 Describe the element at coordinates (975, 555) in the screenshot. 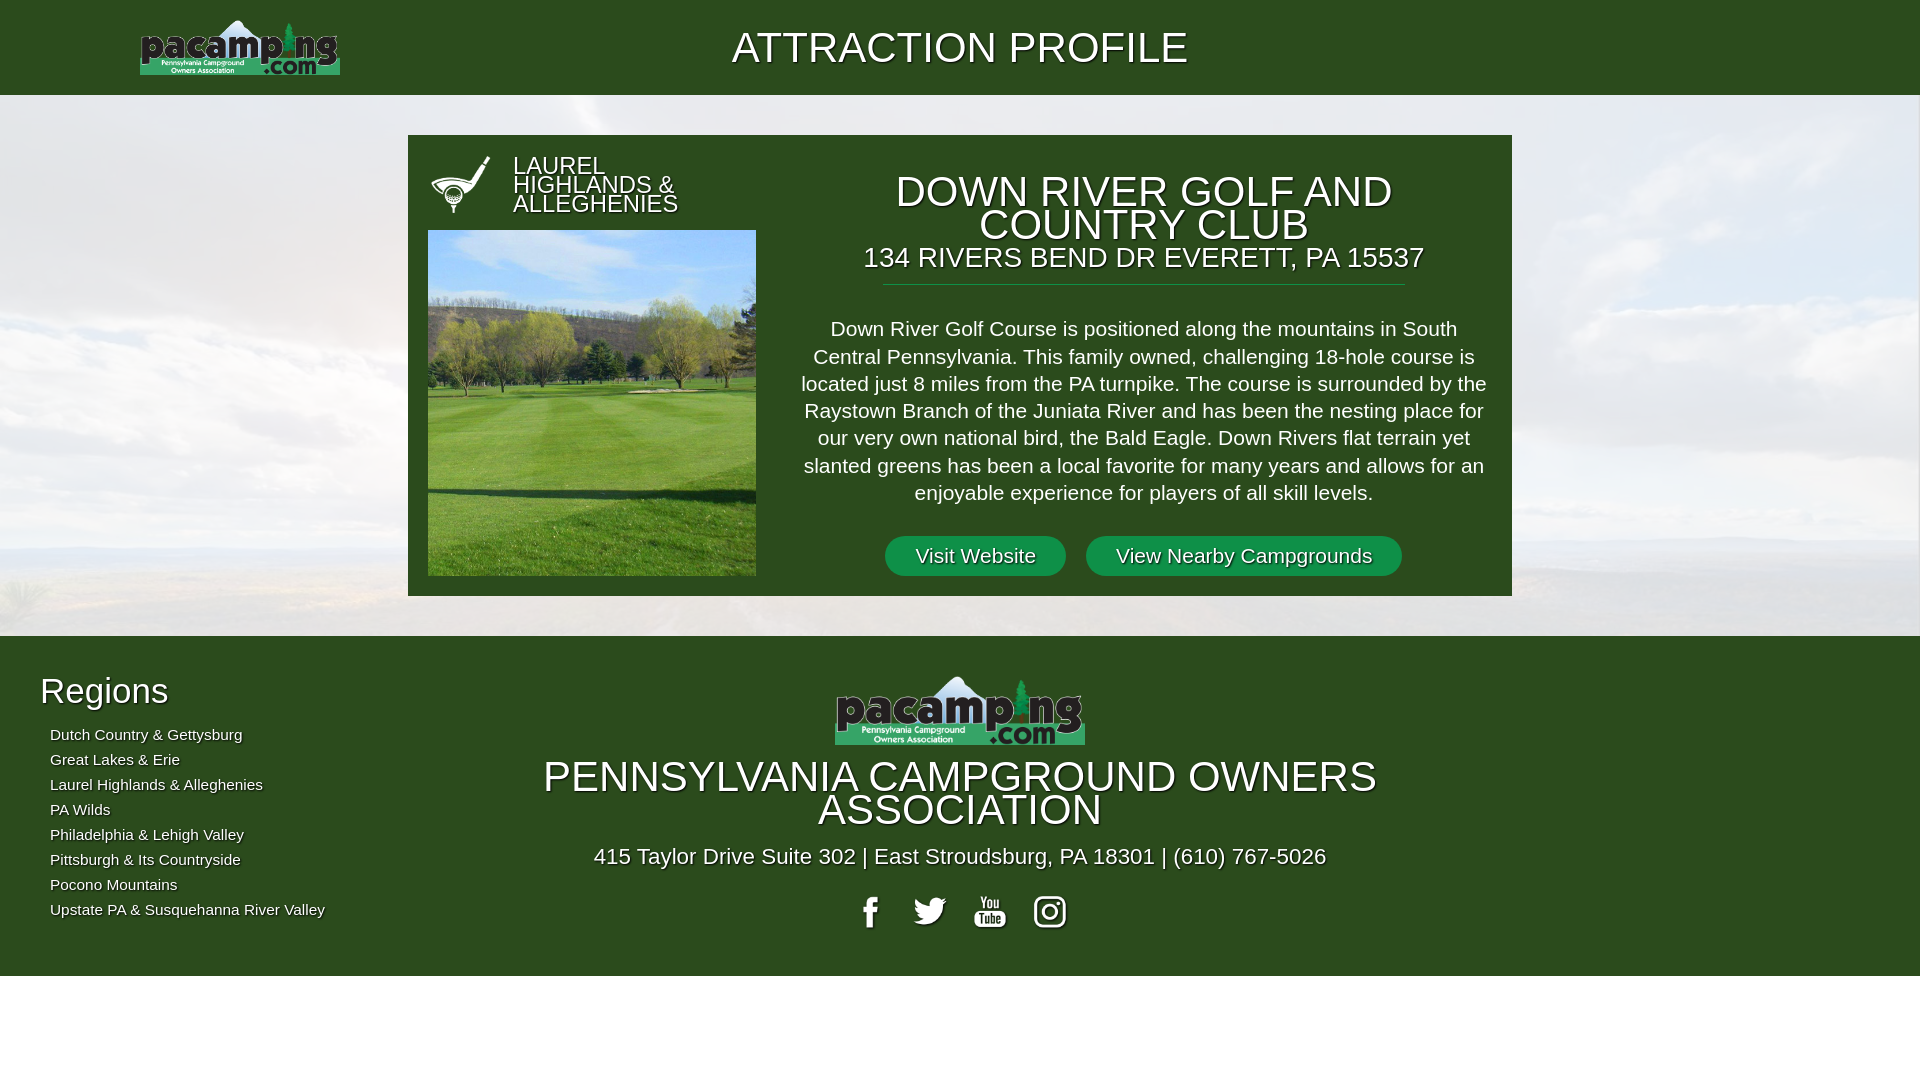

I see `Visit Website` at that location.